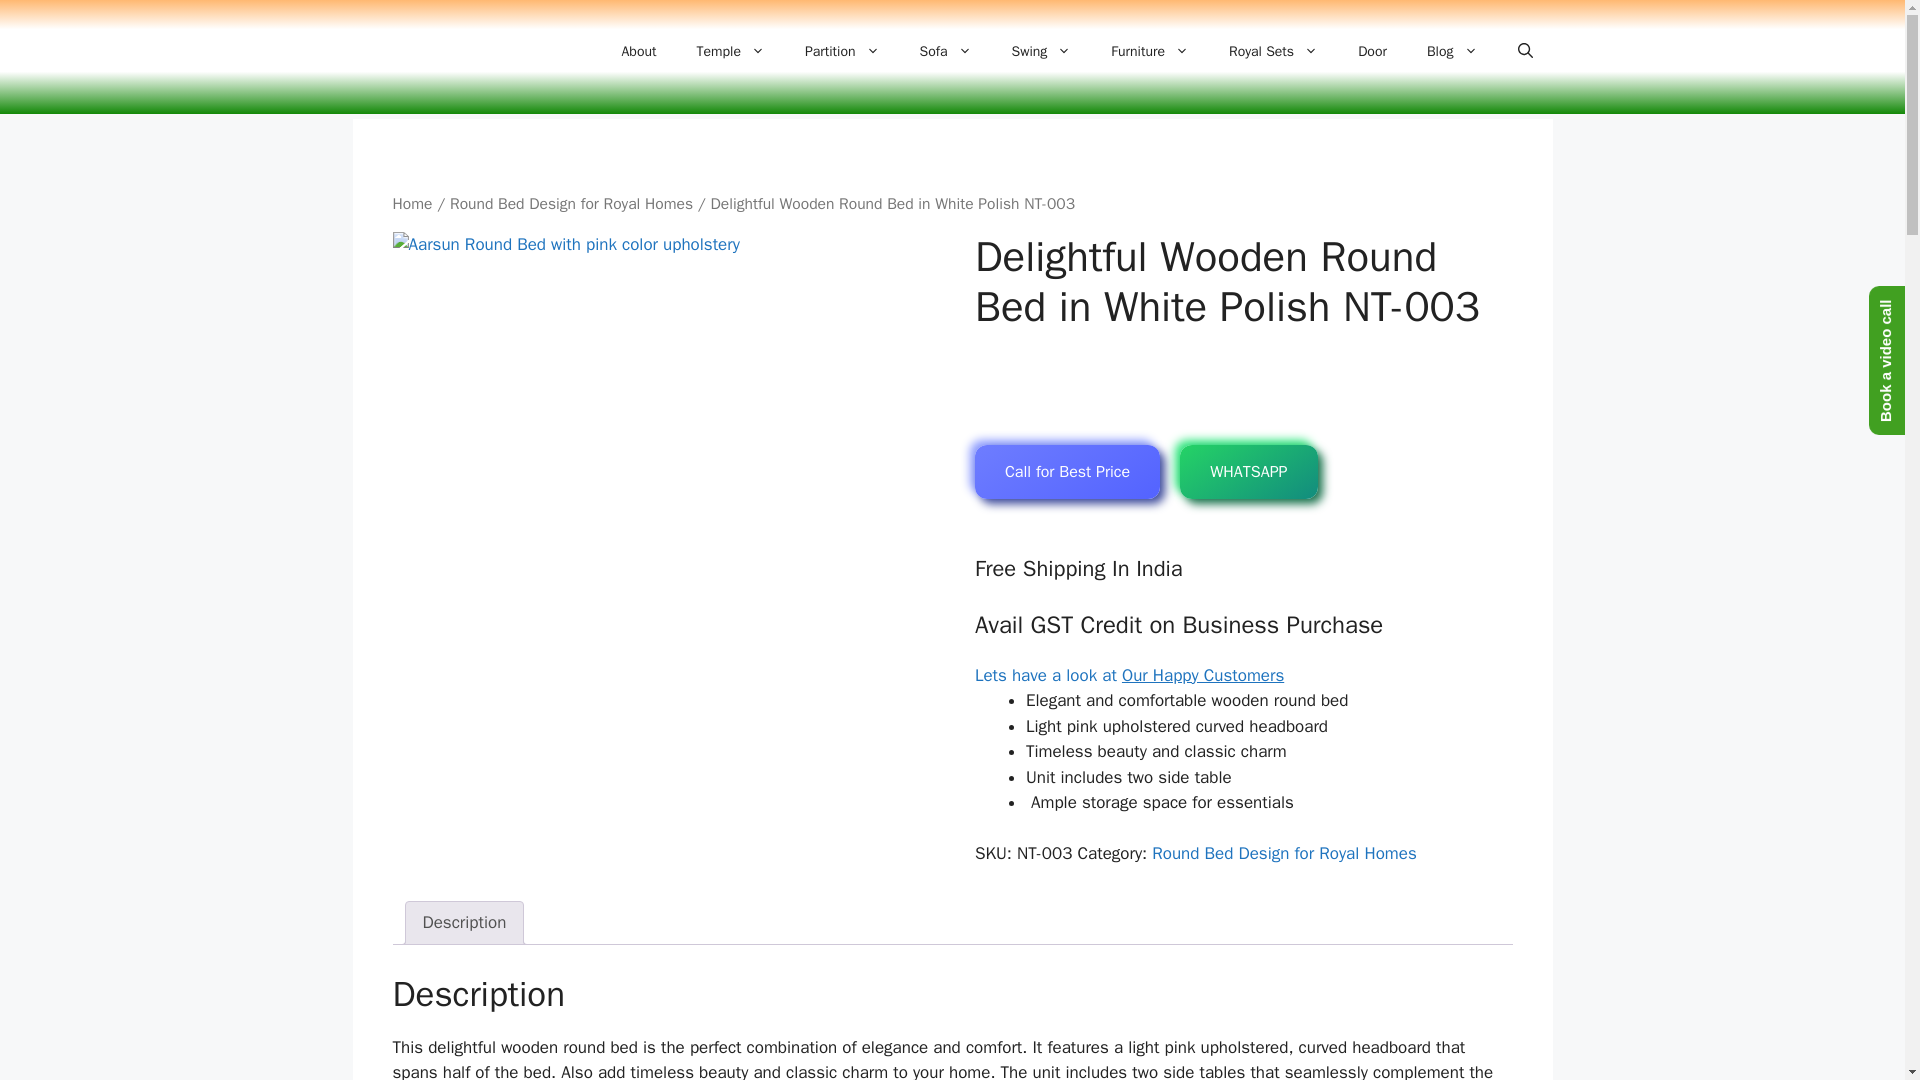 This screenshot has height=1080, width=1920. I want to click on Furniture, so click(1150, 51).